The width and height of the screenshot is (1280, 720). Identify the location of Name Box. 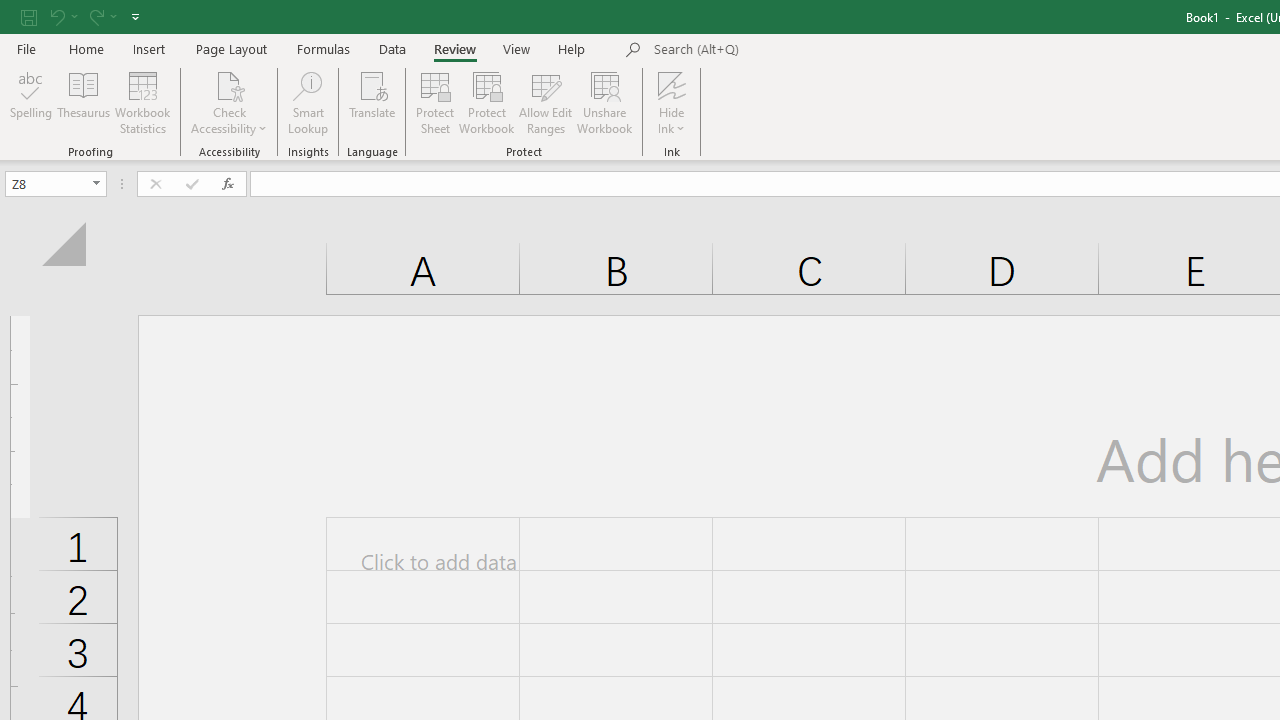
(56, 184).